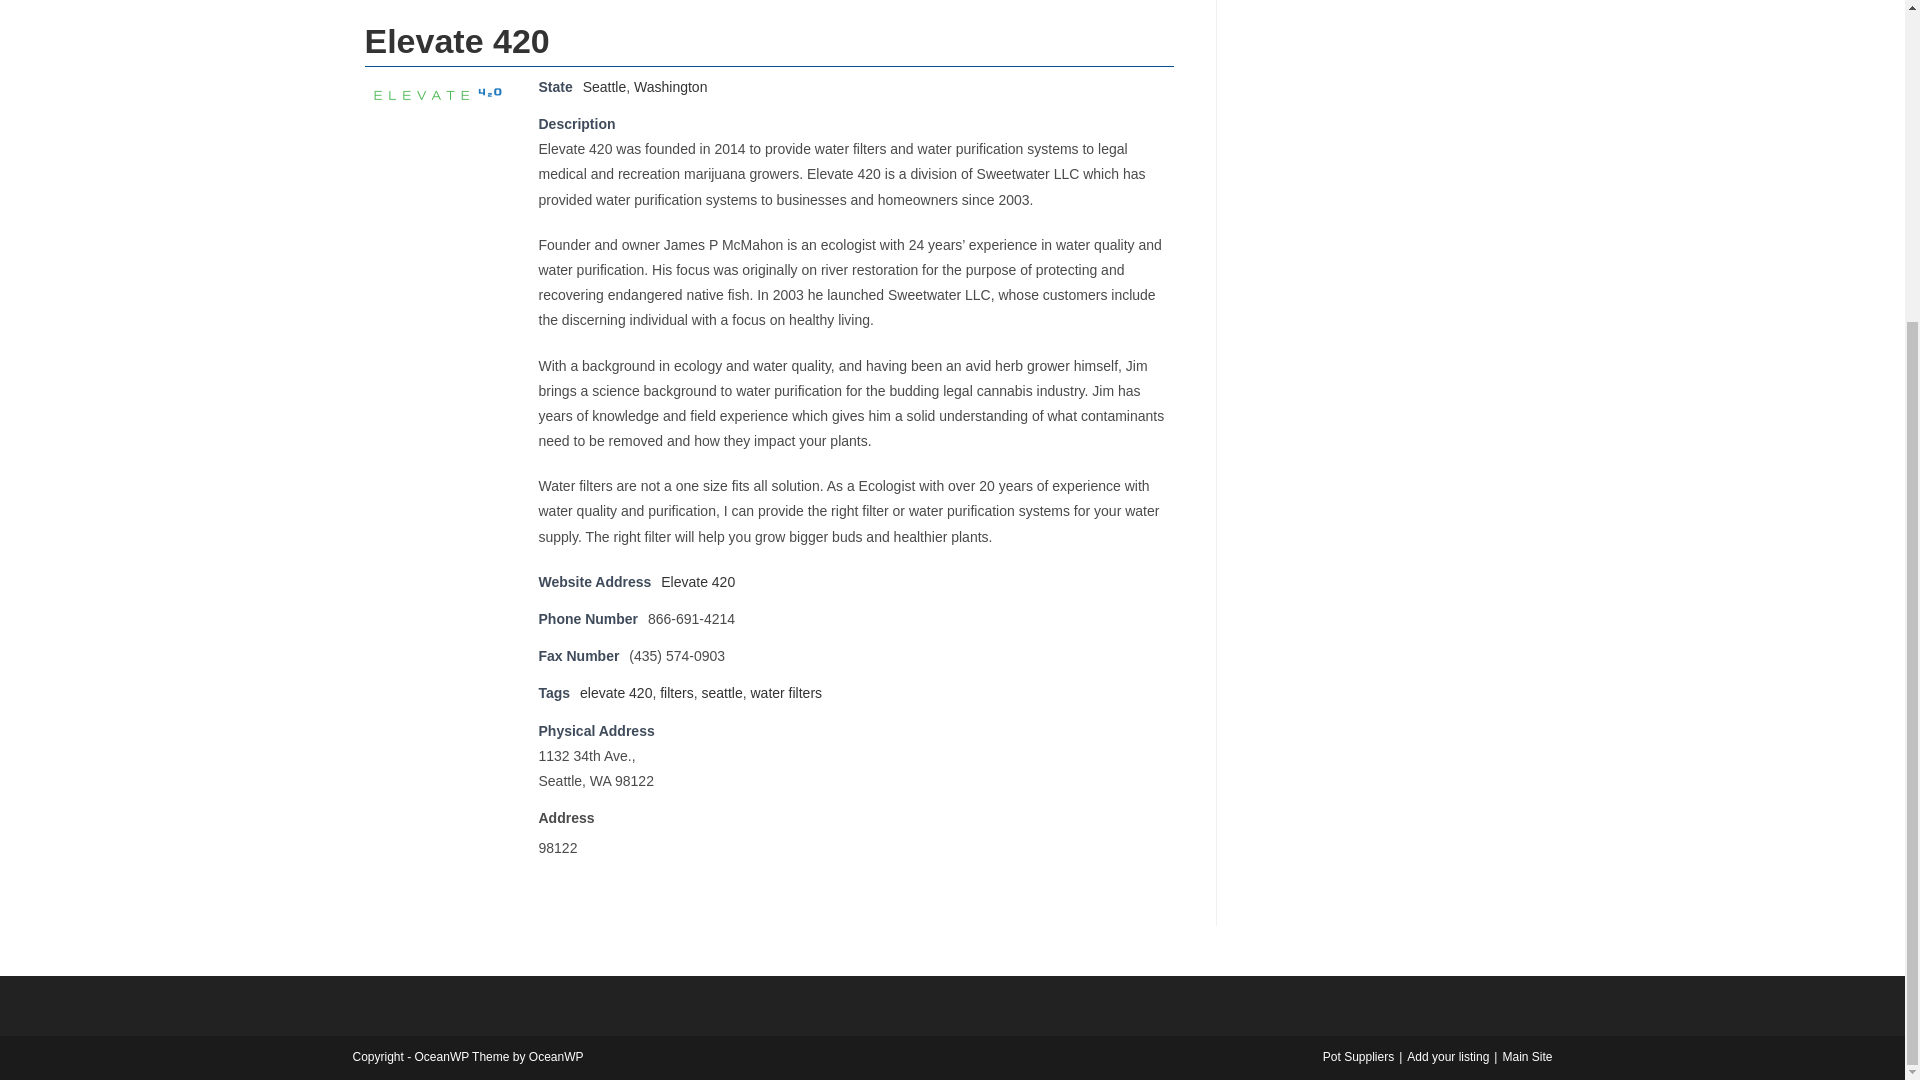 This screenshot has height=1080, width=1920. Describe the element at coordinates (786, 692) in the screenshot. I see `water filters` at that location.